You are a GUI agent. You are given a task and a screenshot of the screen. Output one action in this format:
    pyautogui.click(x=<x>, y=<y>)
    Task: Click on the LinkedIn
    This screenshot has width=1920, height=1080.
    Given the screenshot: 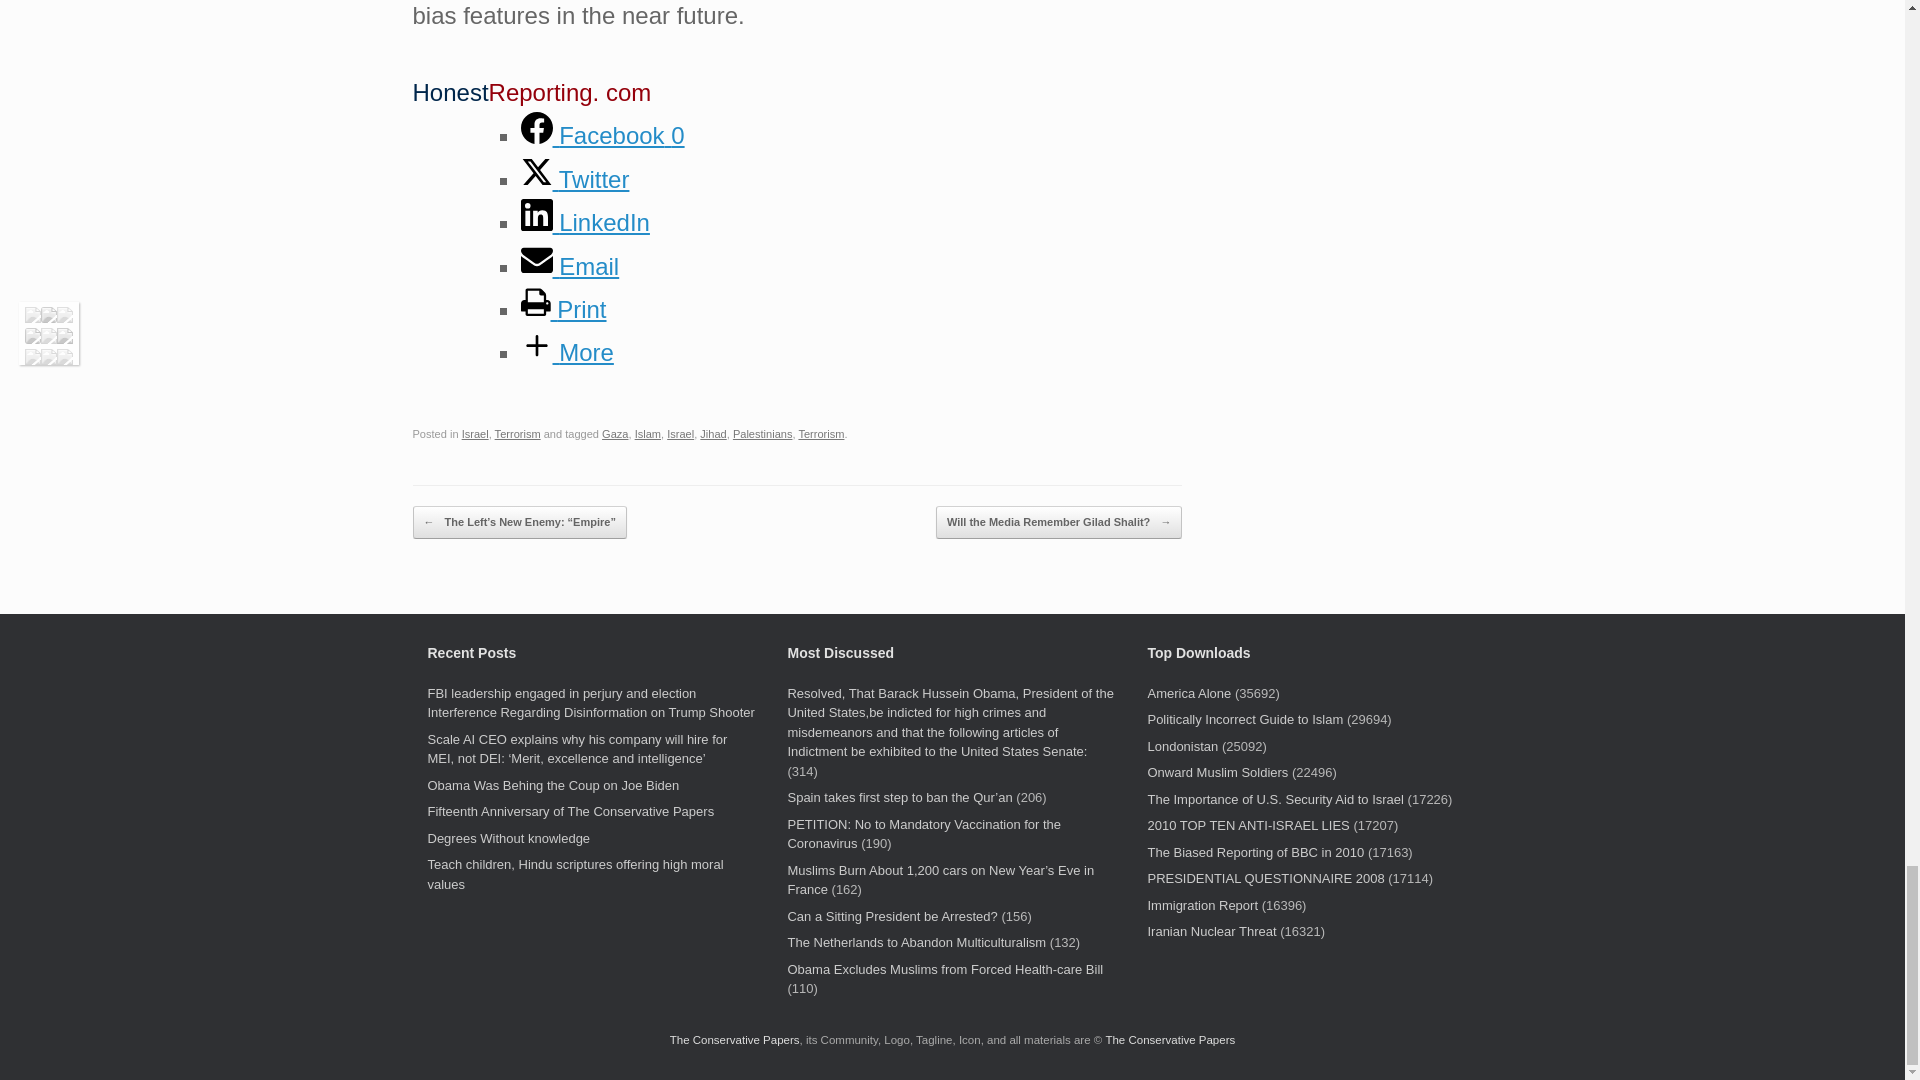 What is the action you would take?
    pyautogui.click(x=584, y=222)
    